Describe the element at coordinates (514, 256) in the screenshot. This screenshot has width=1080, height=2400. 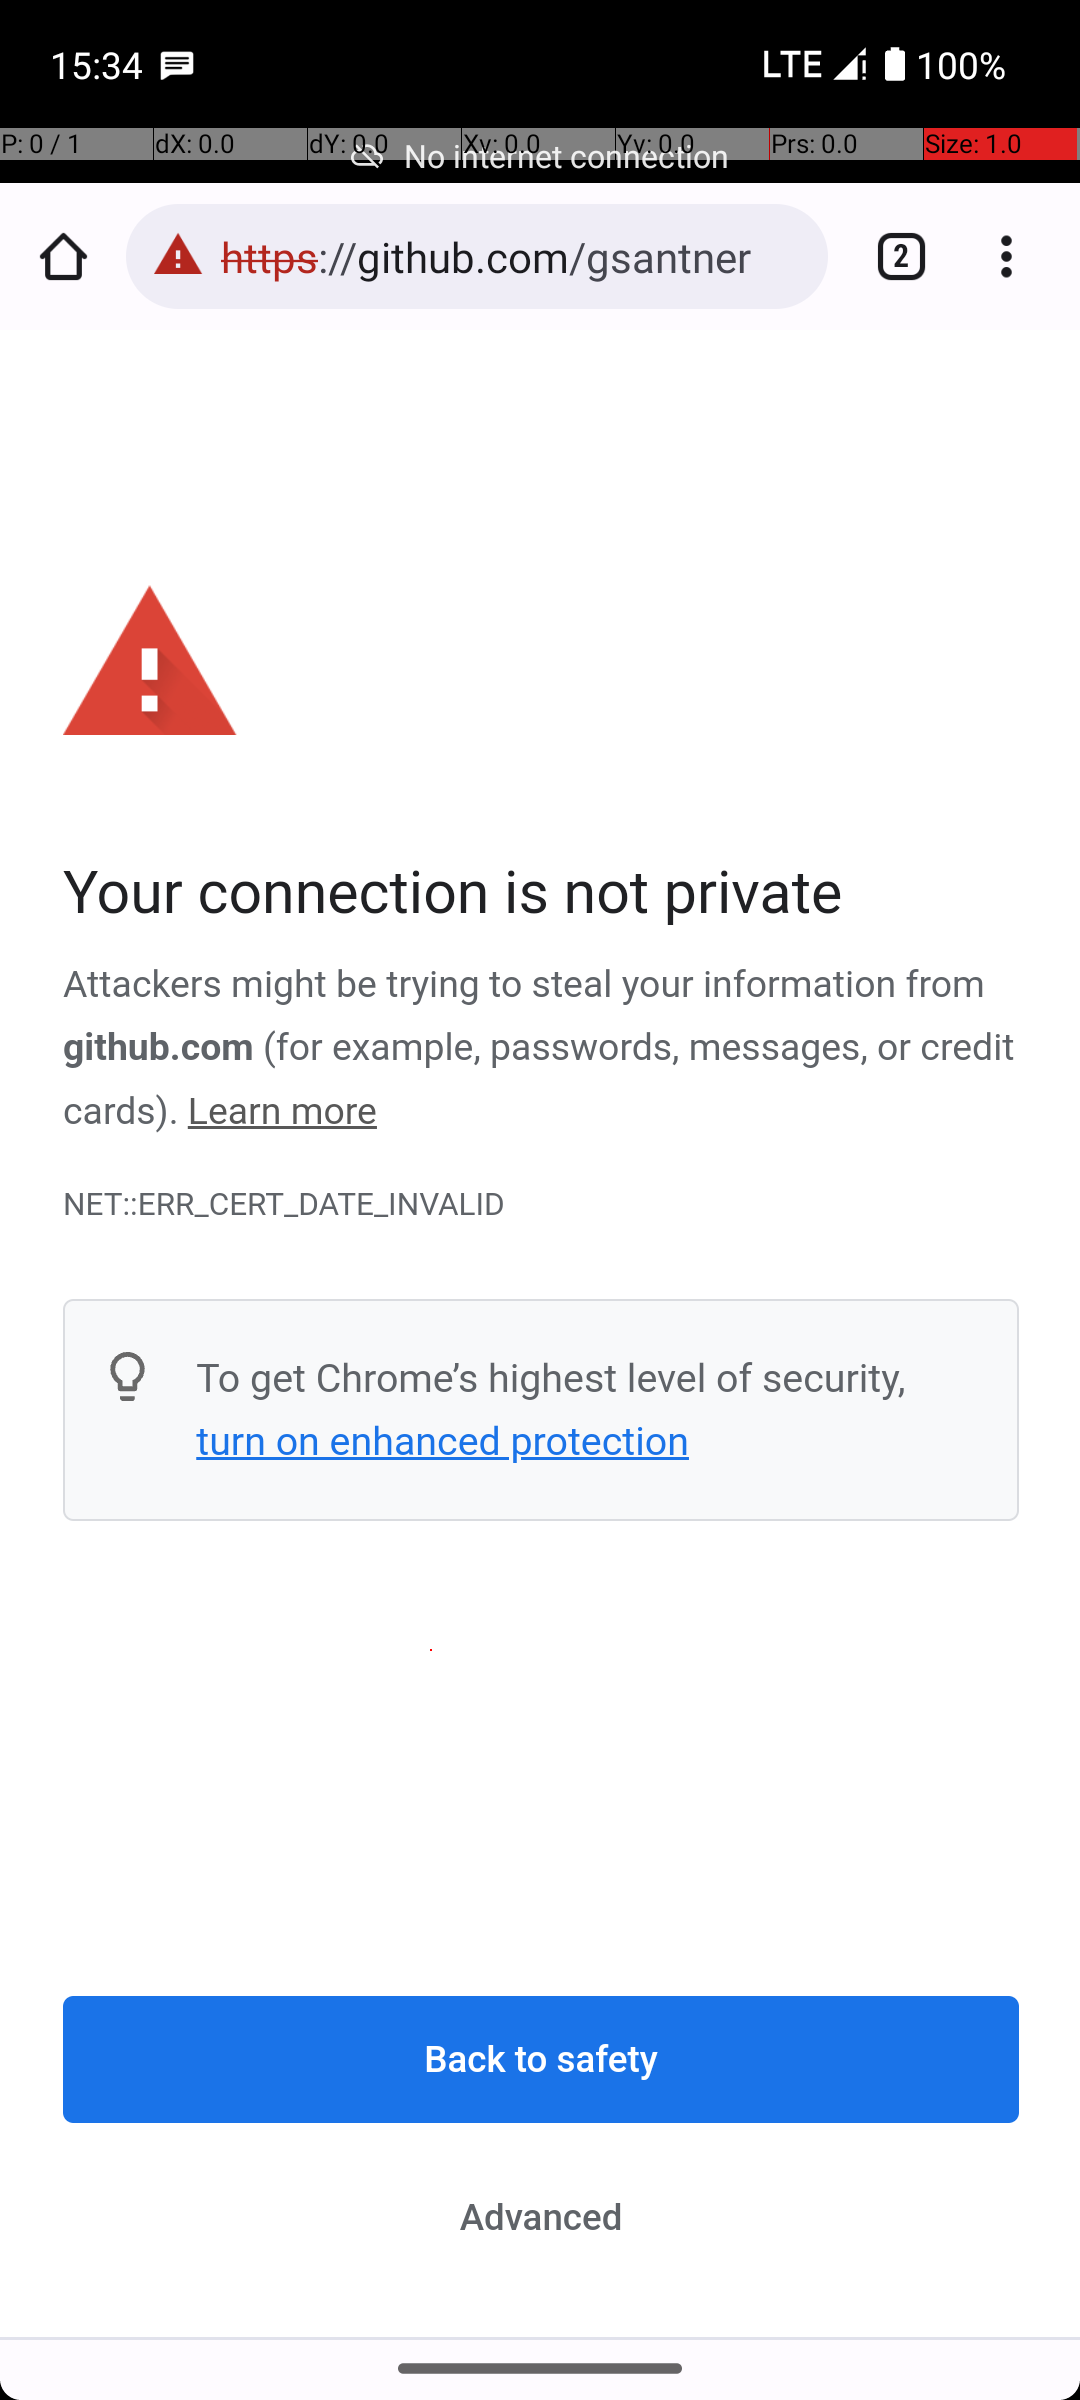
I see `https://github.com/gsantner` at that location.